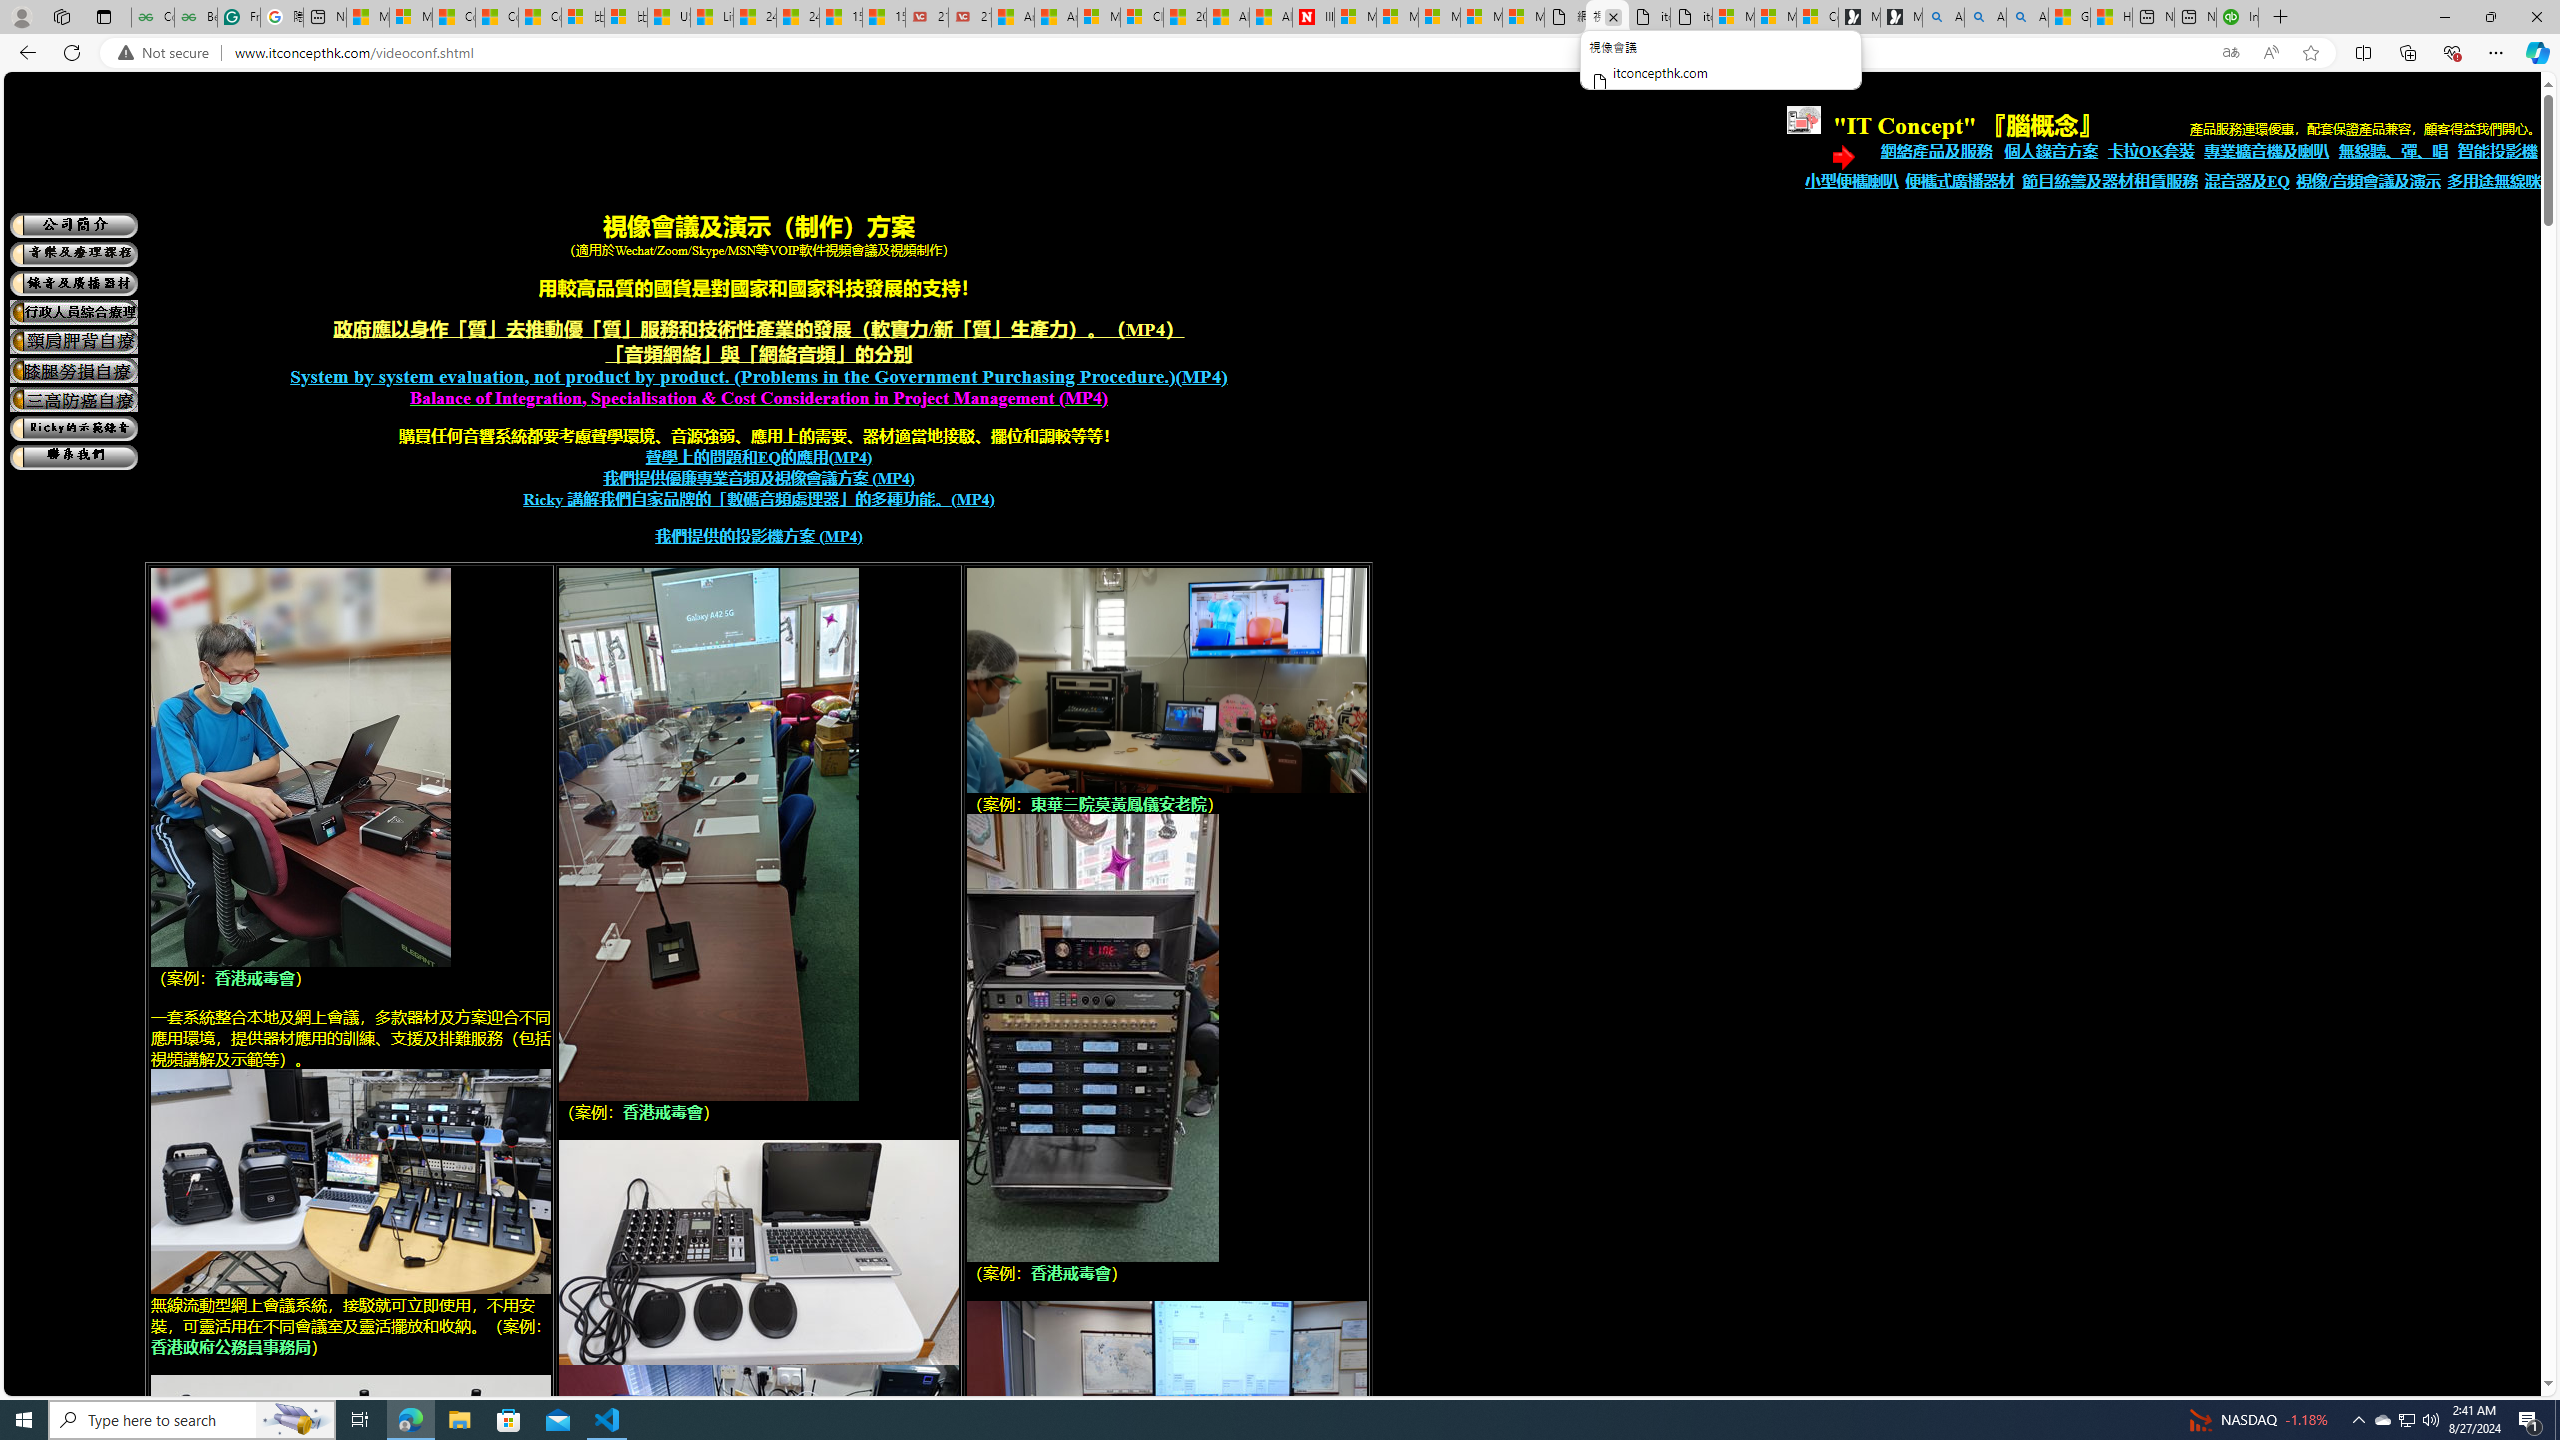 The image size is (2560, 1440). What do you see at coordinates (350, 1682) in the screenshot?
I see `conference equipment` at bounding box center [350, 1682].